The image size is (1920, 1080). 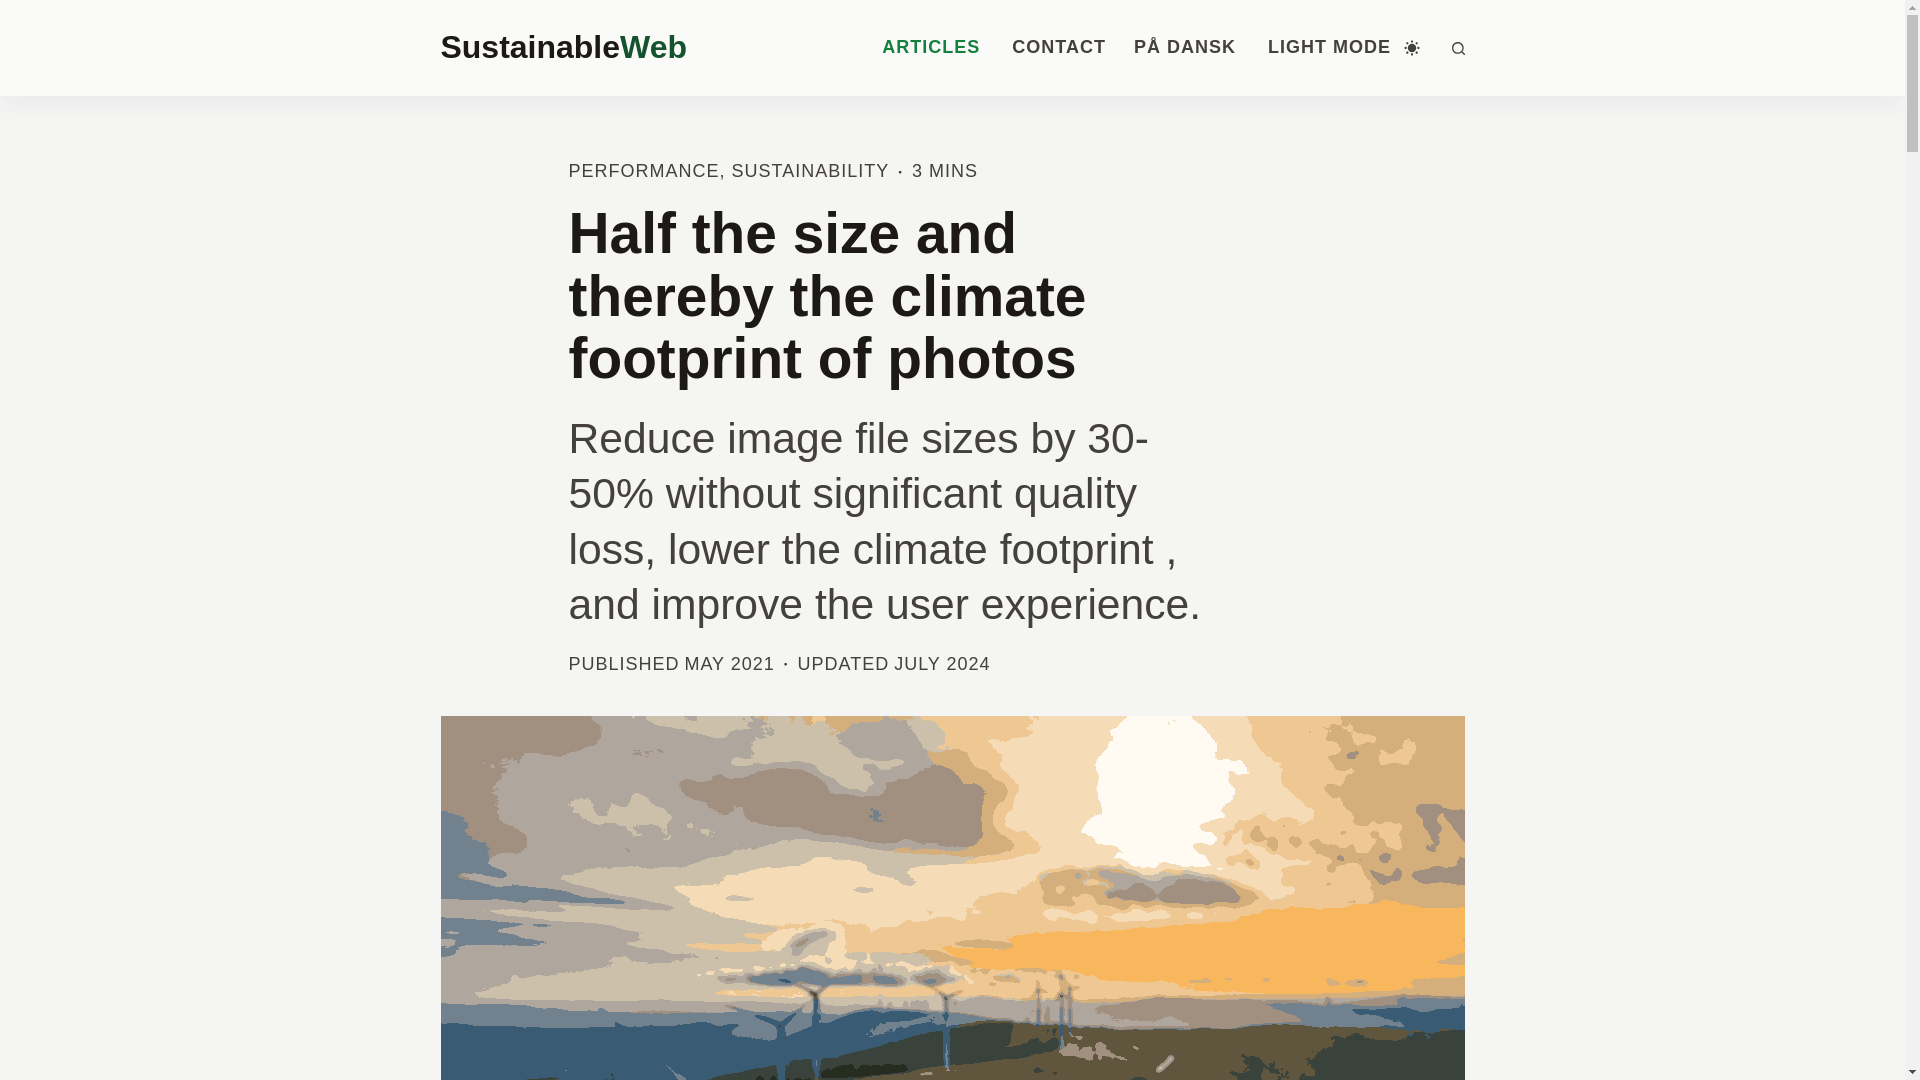 What do you see at coordinates (643, 170) in the screenshot?
I see `PERFORMANCE` at bounding box center [643, 170].